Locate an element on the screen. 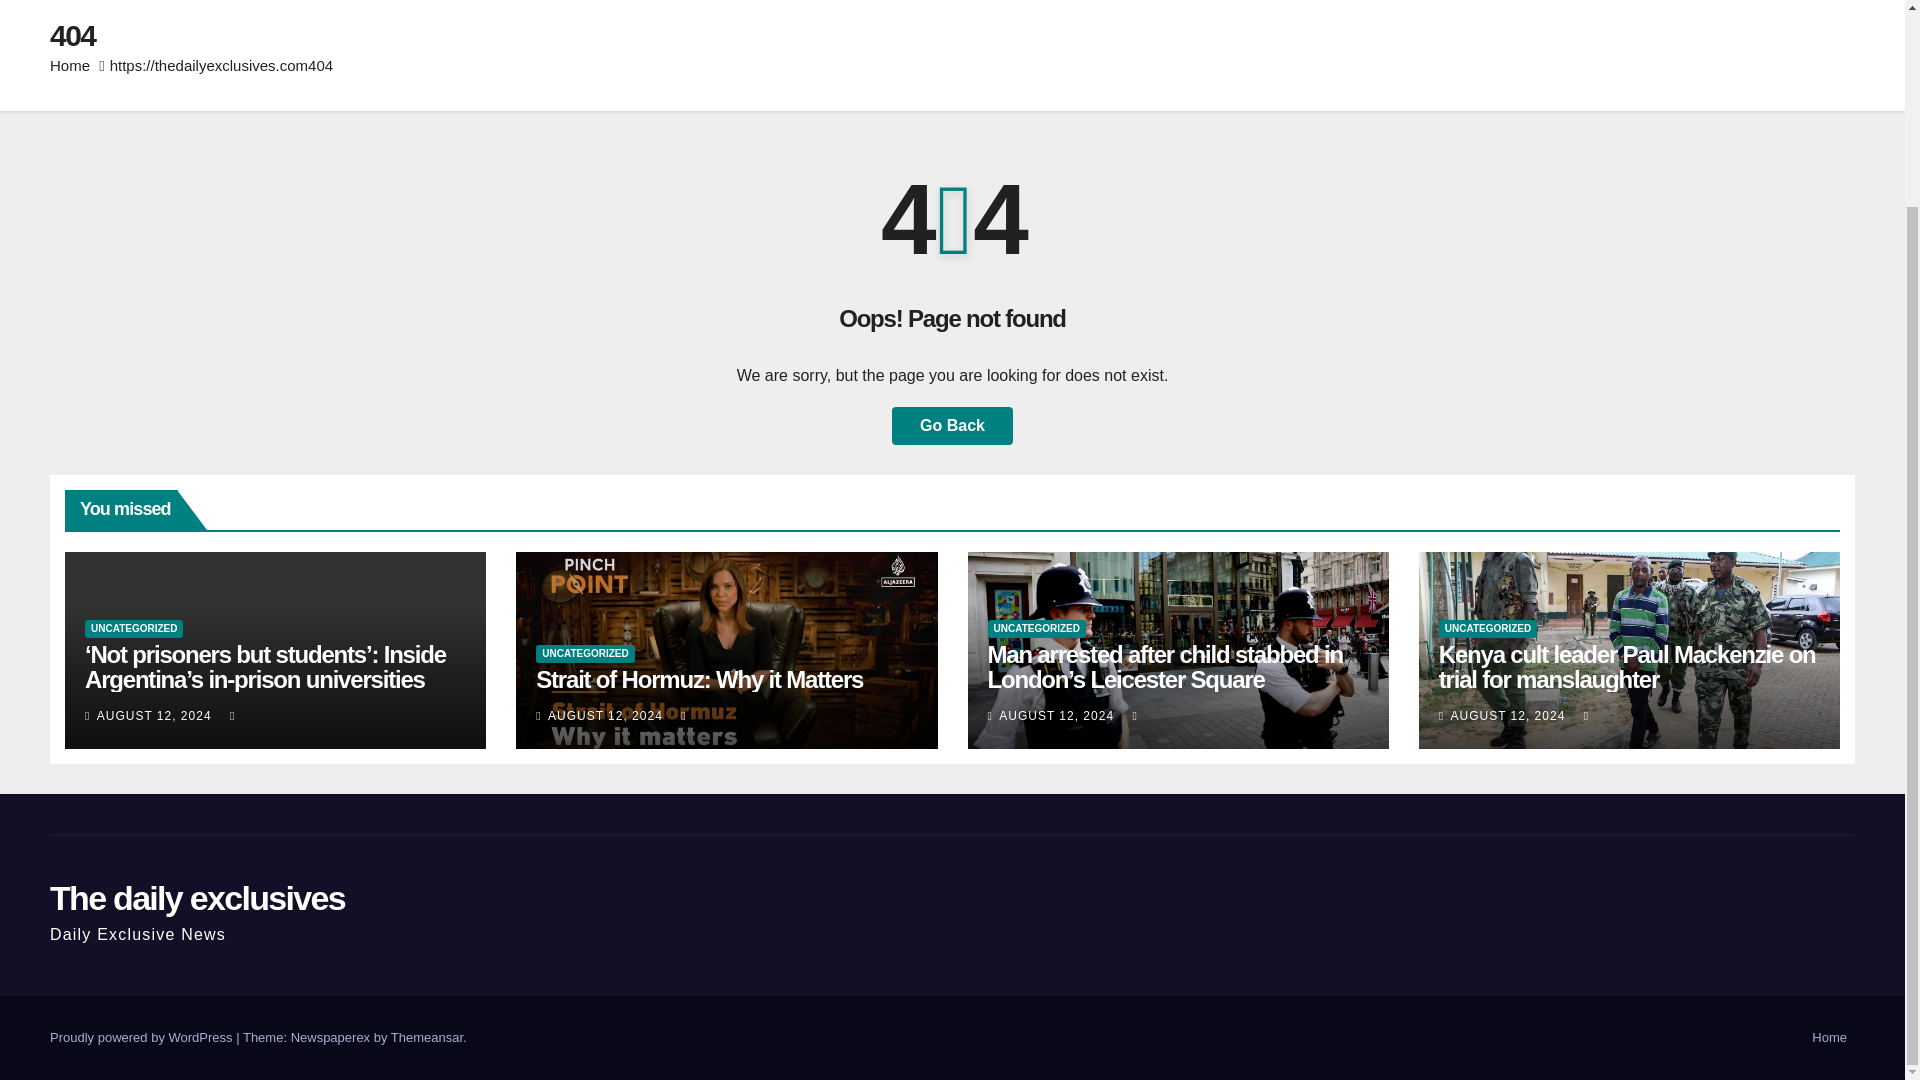 This screenshot has height=1080, width=1920. AUGUST 12, 2024 is located at coordinates (1058, 715).